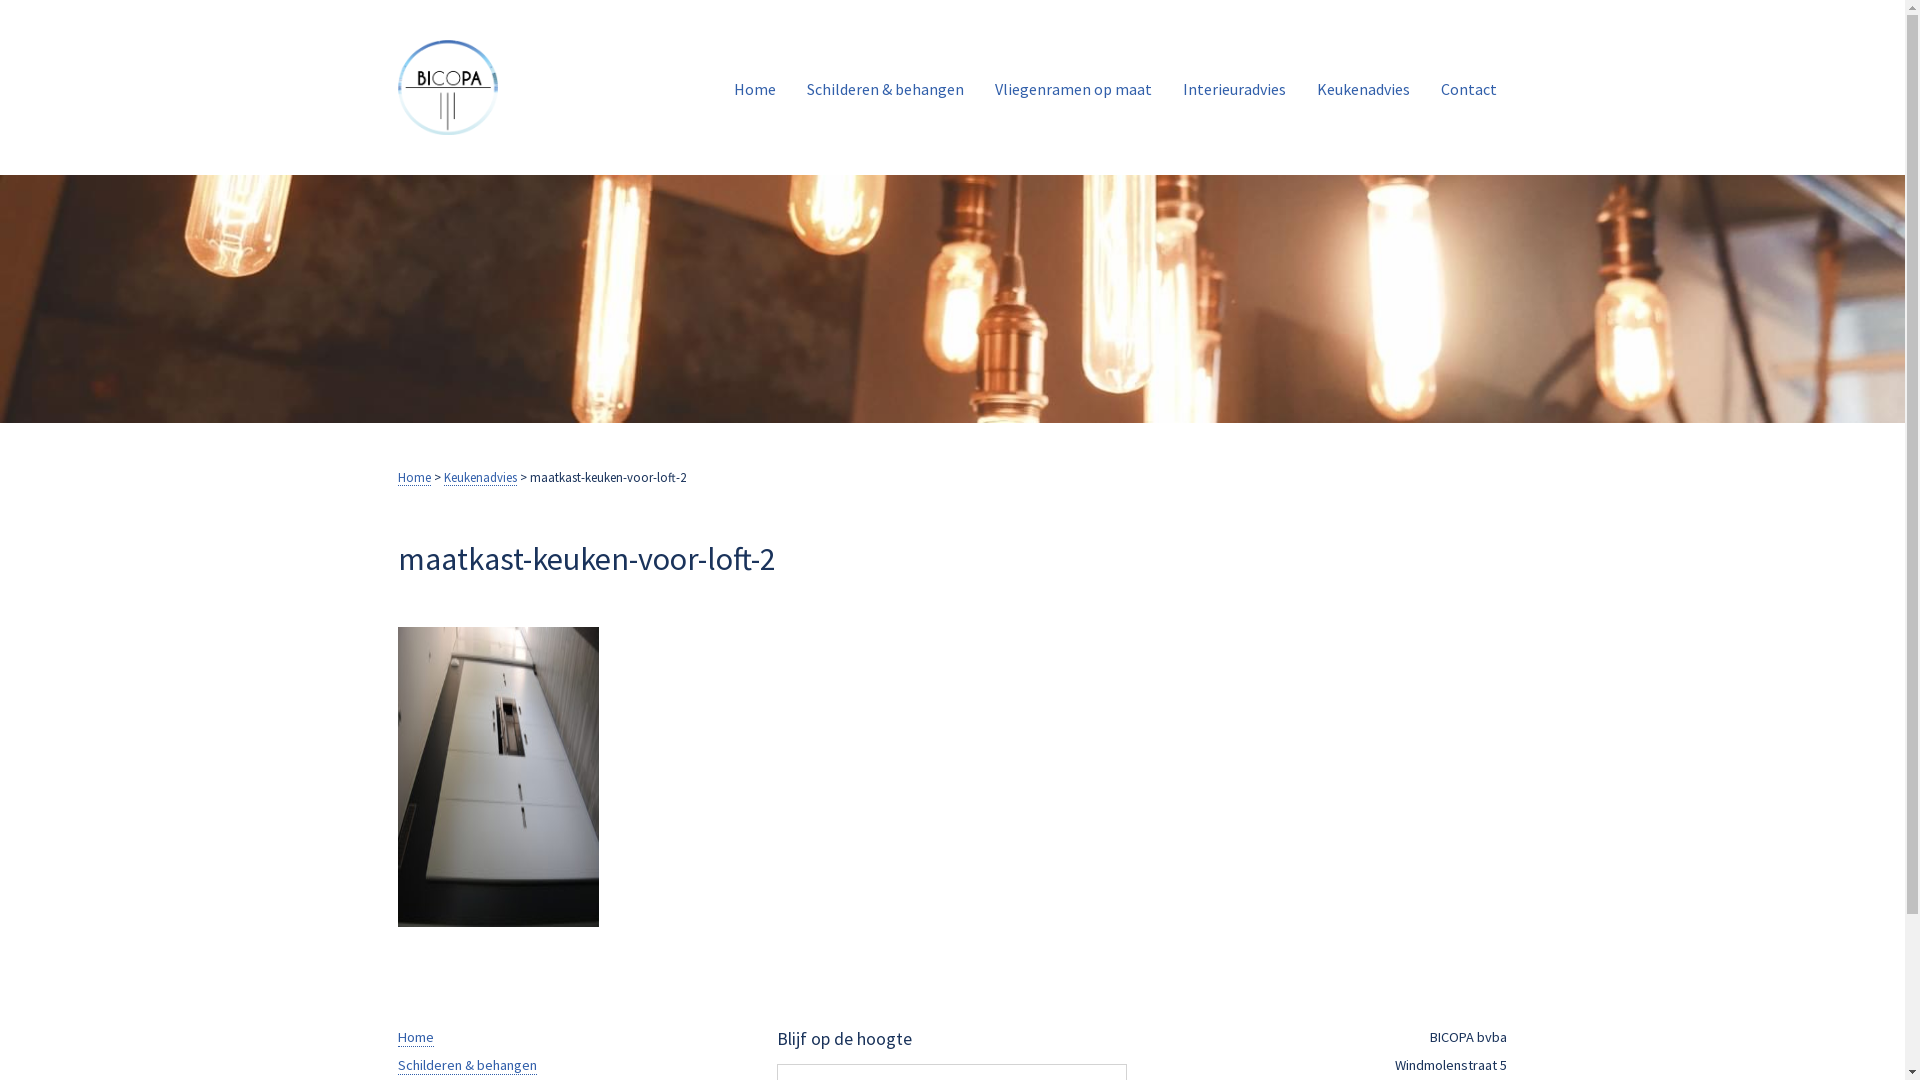 This screenshot has width=1920, height=1080. I want to click on Keukenadvies, so click(480, 478).